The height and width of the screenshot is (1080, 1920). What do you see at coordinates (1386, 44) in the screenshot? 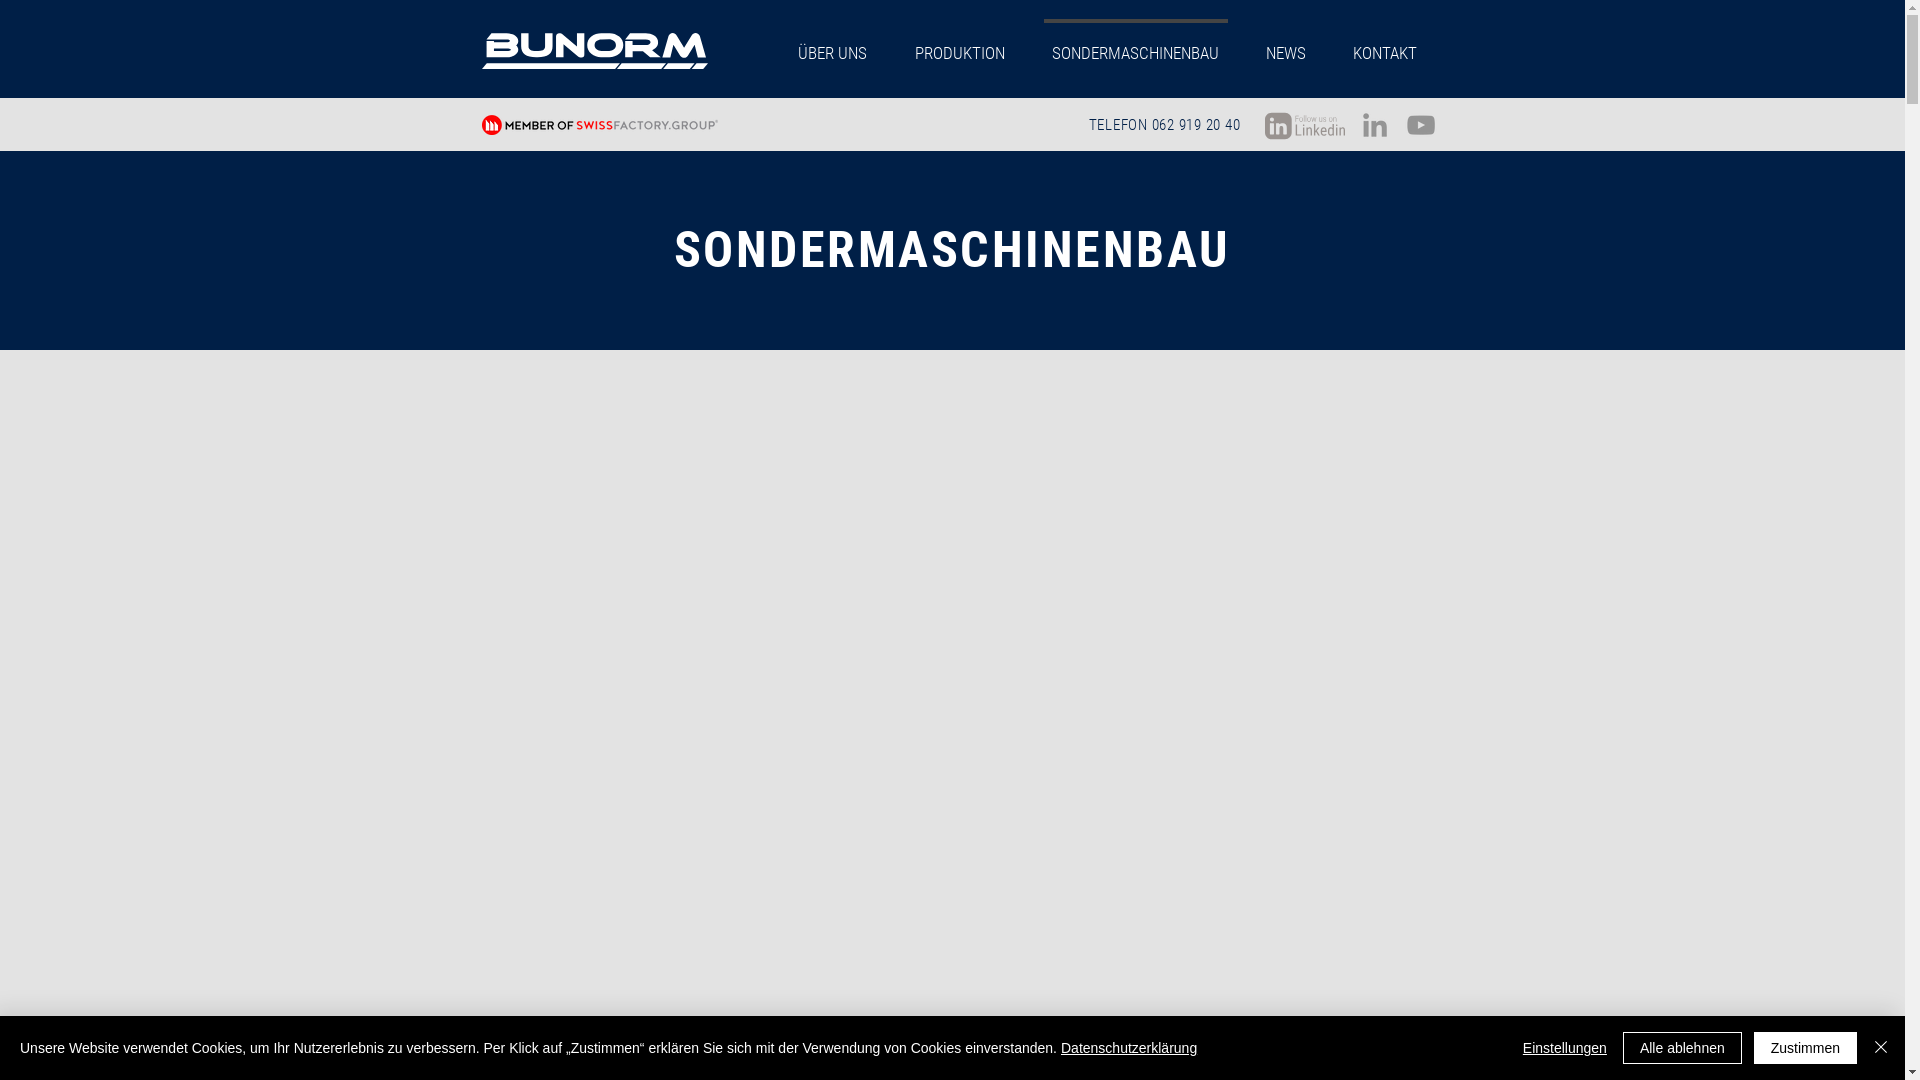
I see `KONTAKT` at bounding box center [1386, 44].